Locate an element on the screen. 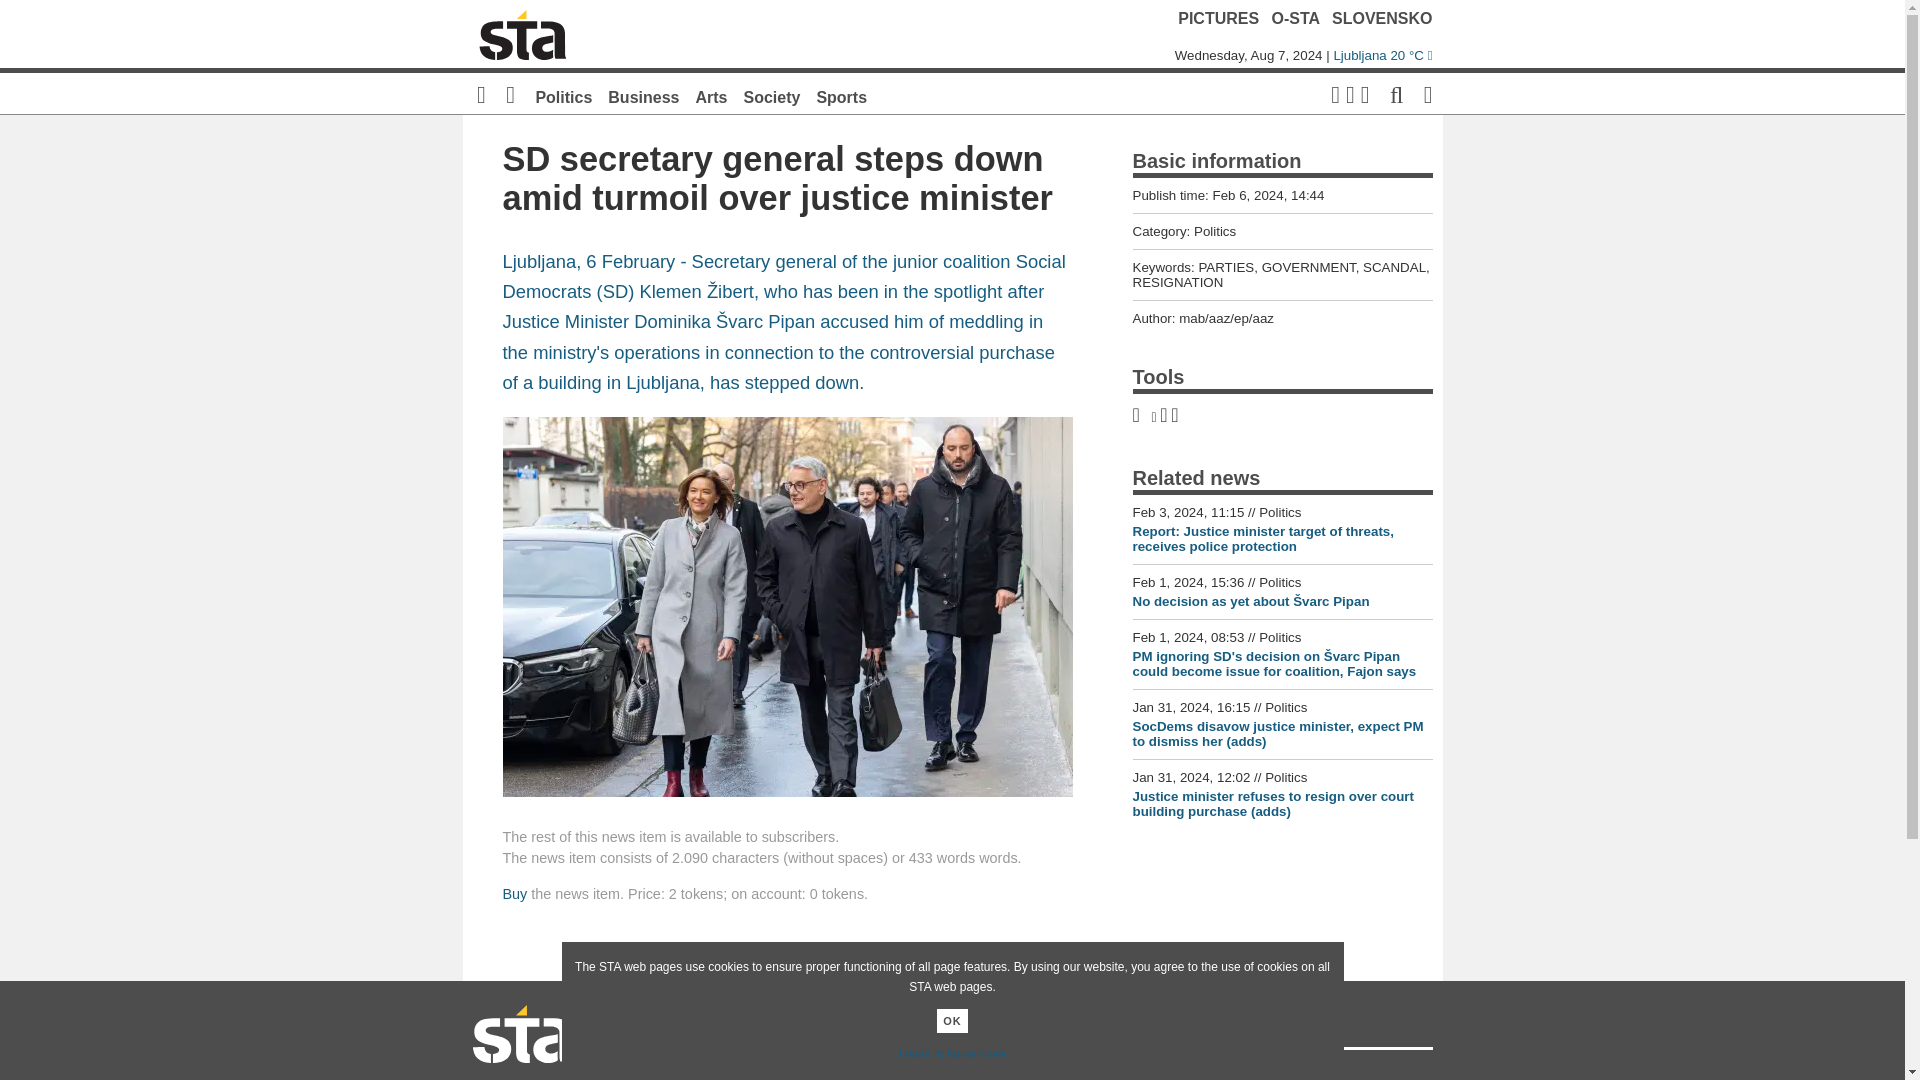  STAnews is located at coordinates (772, 1075).